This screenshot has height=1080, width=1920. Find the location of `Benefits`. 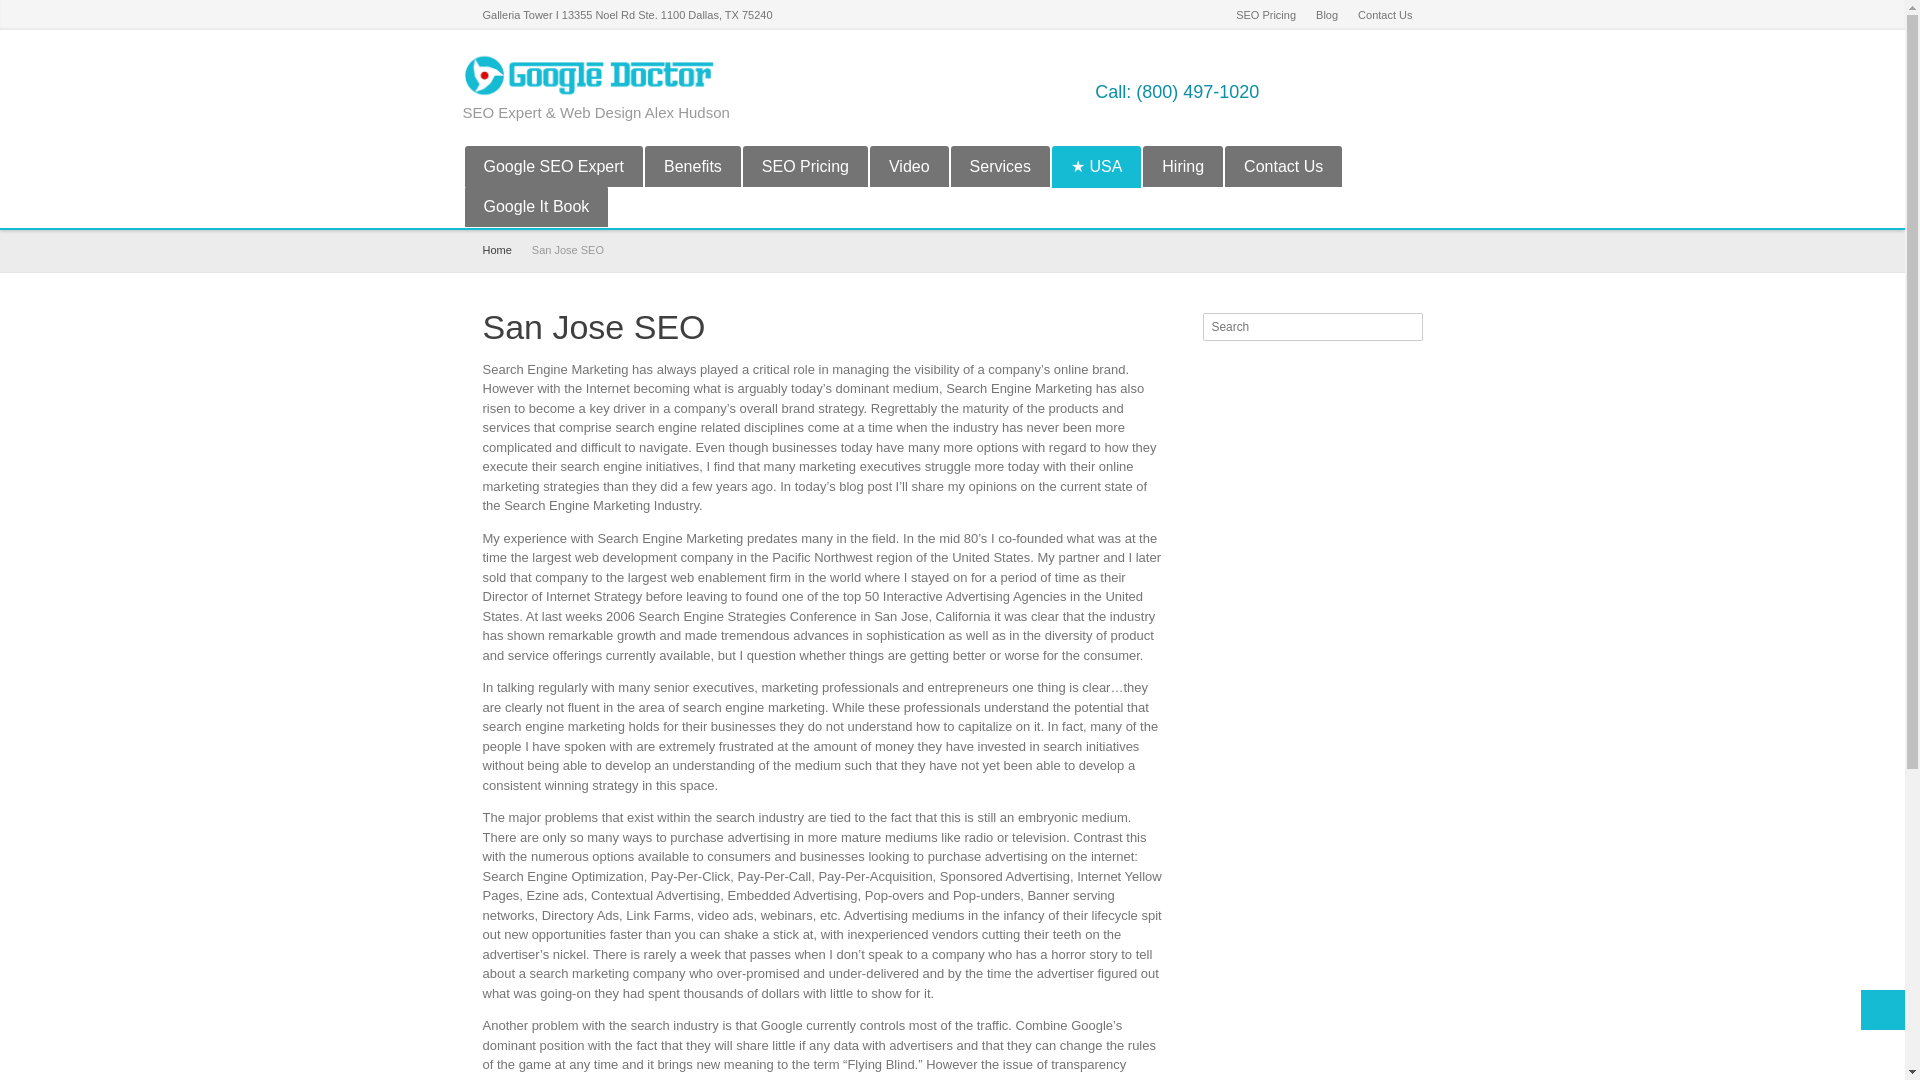

Benefits is located at coordinates (693, 166).